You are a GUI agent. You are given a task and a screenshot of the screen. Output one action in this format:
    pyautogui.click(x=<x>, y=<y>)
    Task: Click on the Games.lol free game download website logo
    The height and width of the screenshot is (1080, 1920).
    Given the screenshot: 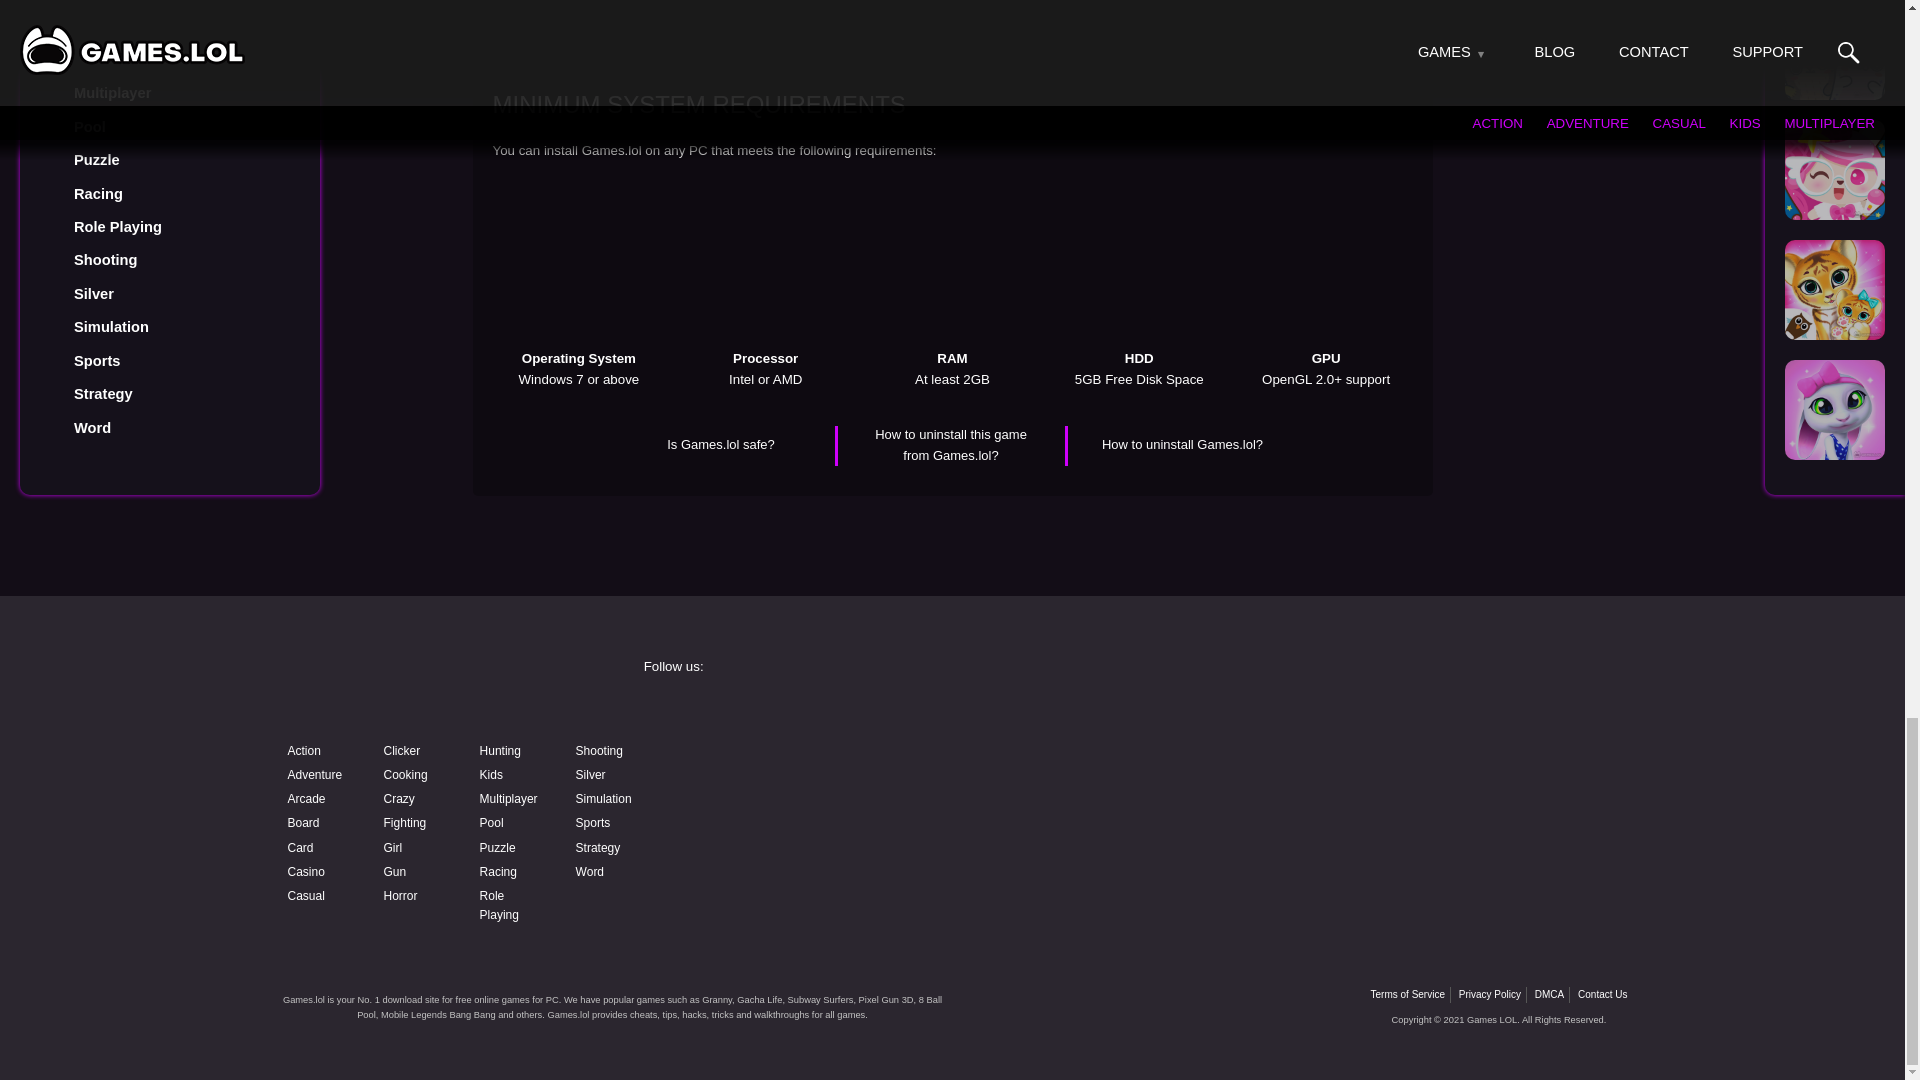 What is the action you would take?
    pyautogui.click(x=422, y=686)
    